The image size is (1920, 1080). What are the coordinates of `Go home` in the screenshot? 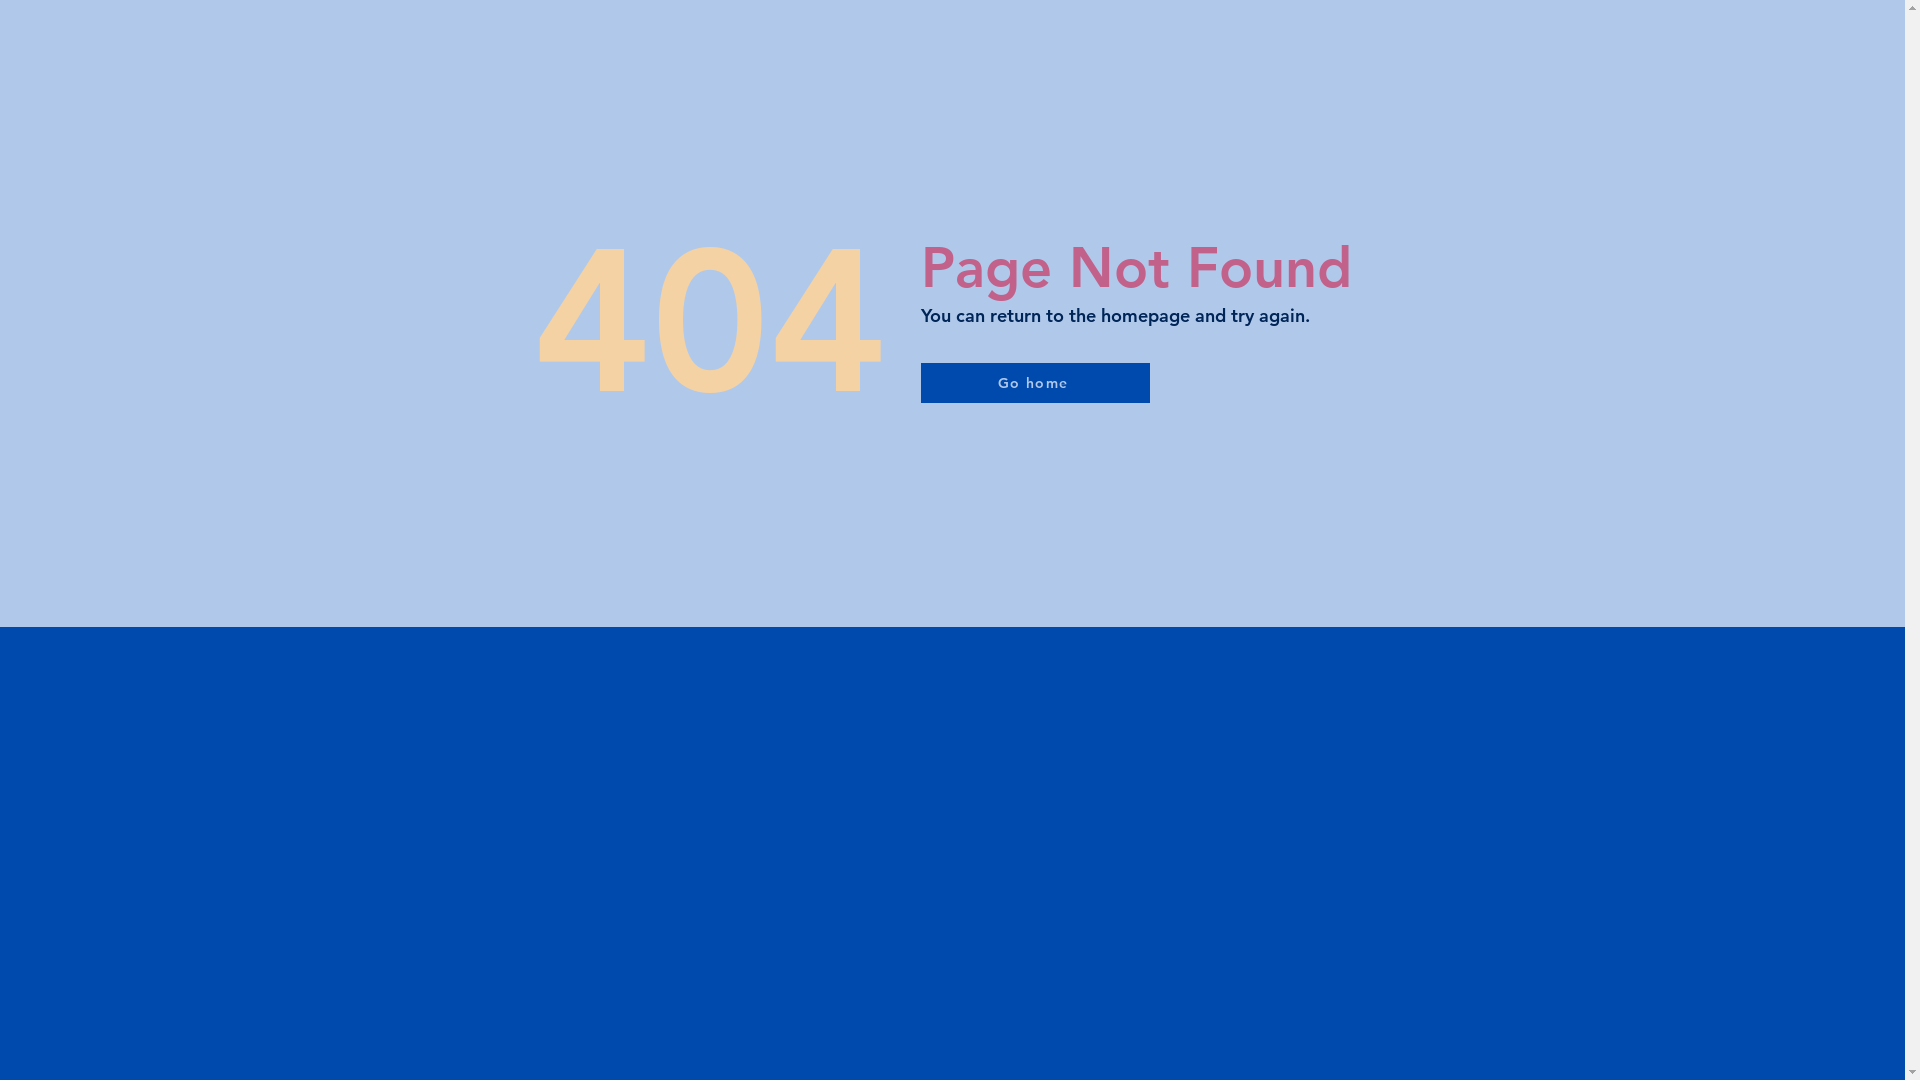 It's located at (1034, 383).